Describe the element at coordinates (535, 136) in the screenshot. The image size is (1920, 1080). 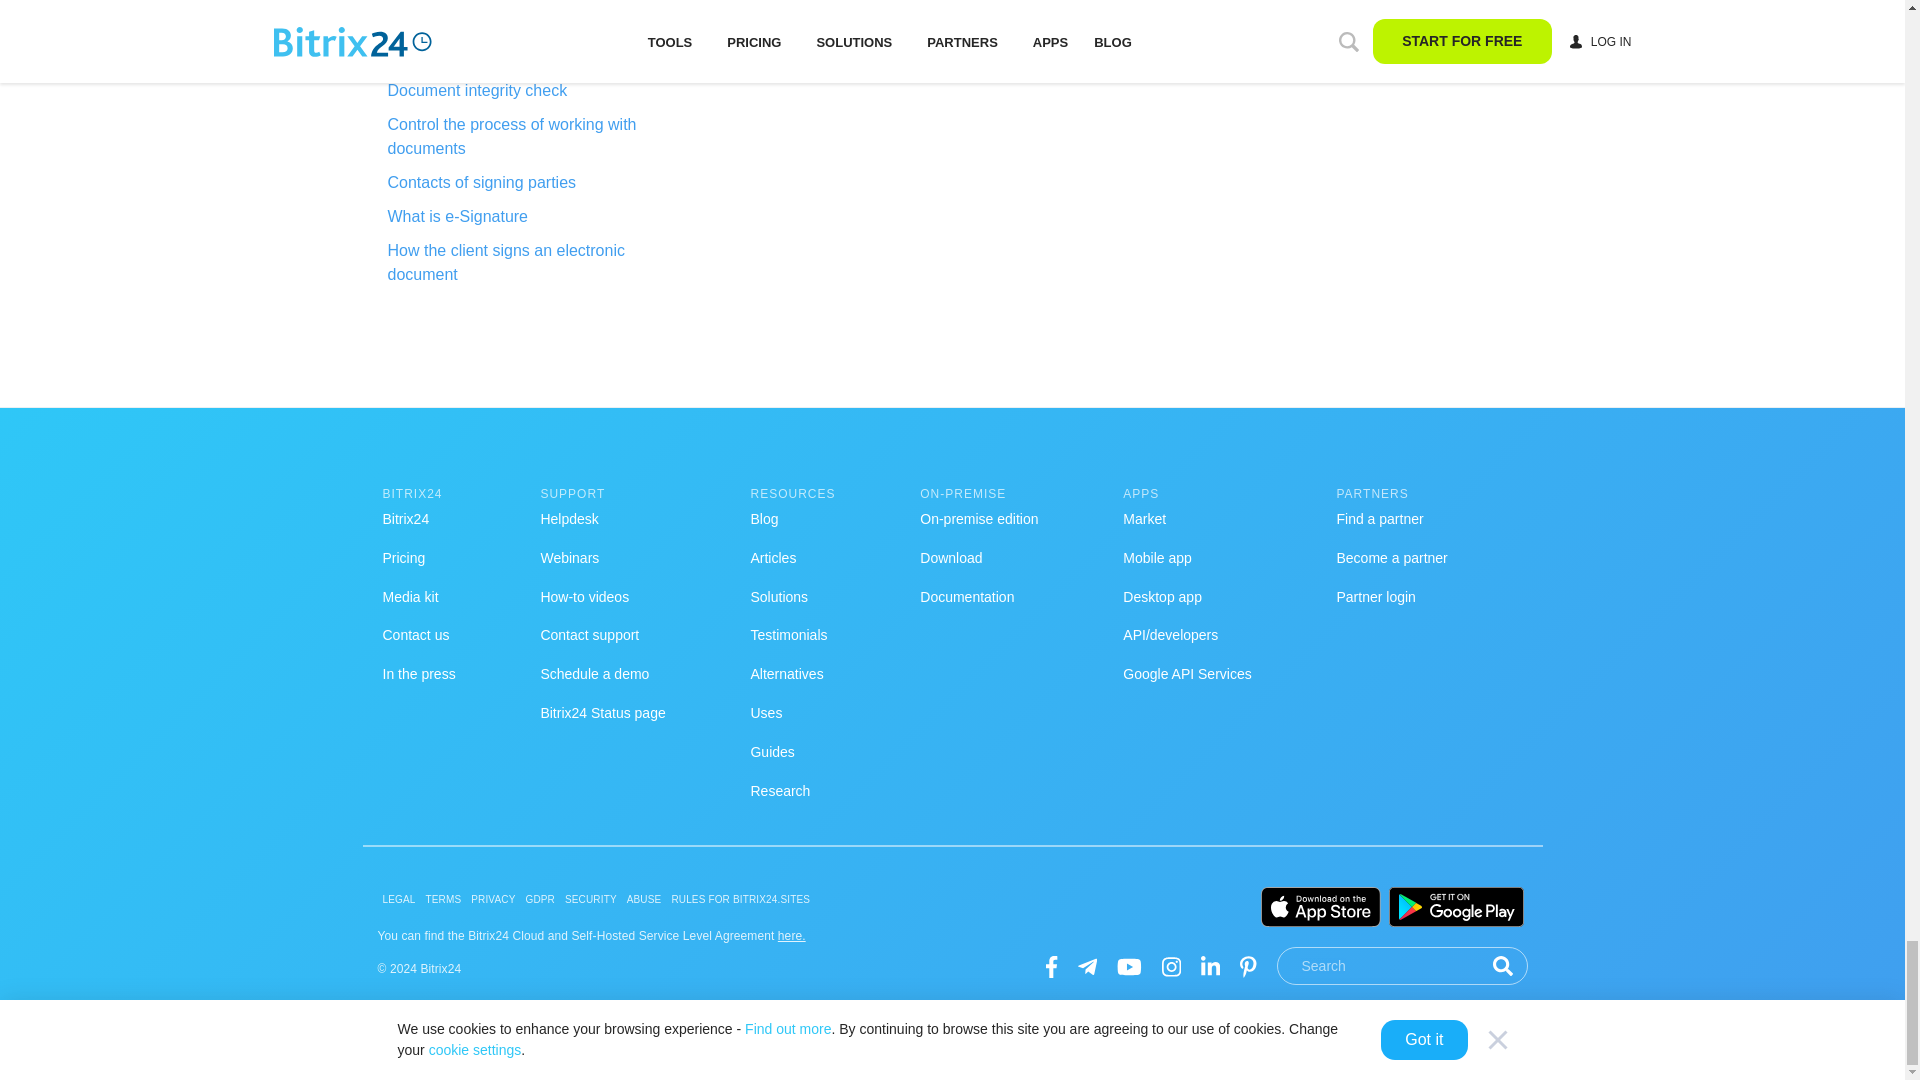
I see `Control the process of working with documents` at that location.